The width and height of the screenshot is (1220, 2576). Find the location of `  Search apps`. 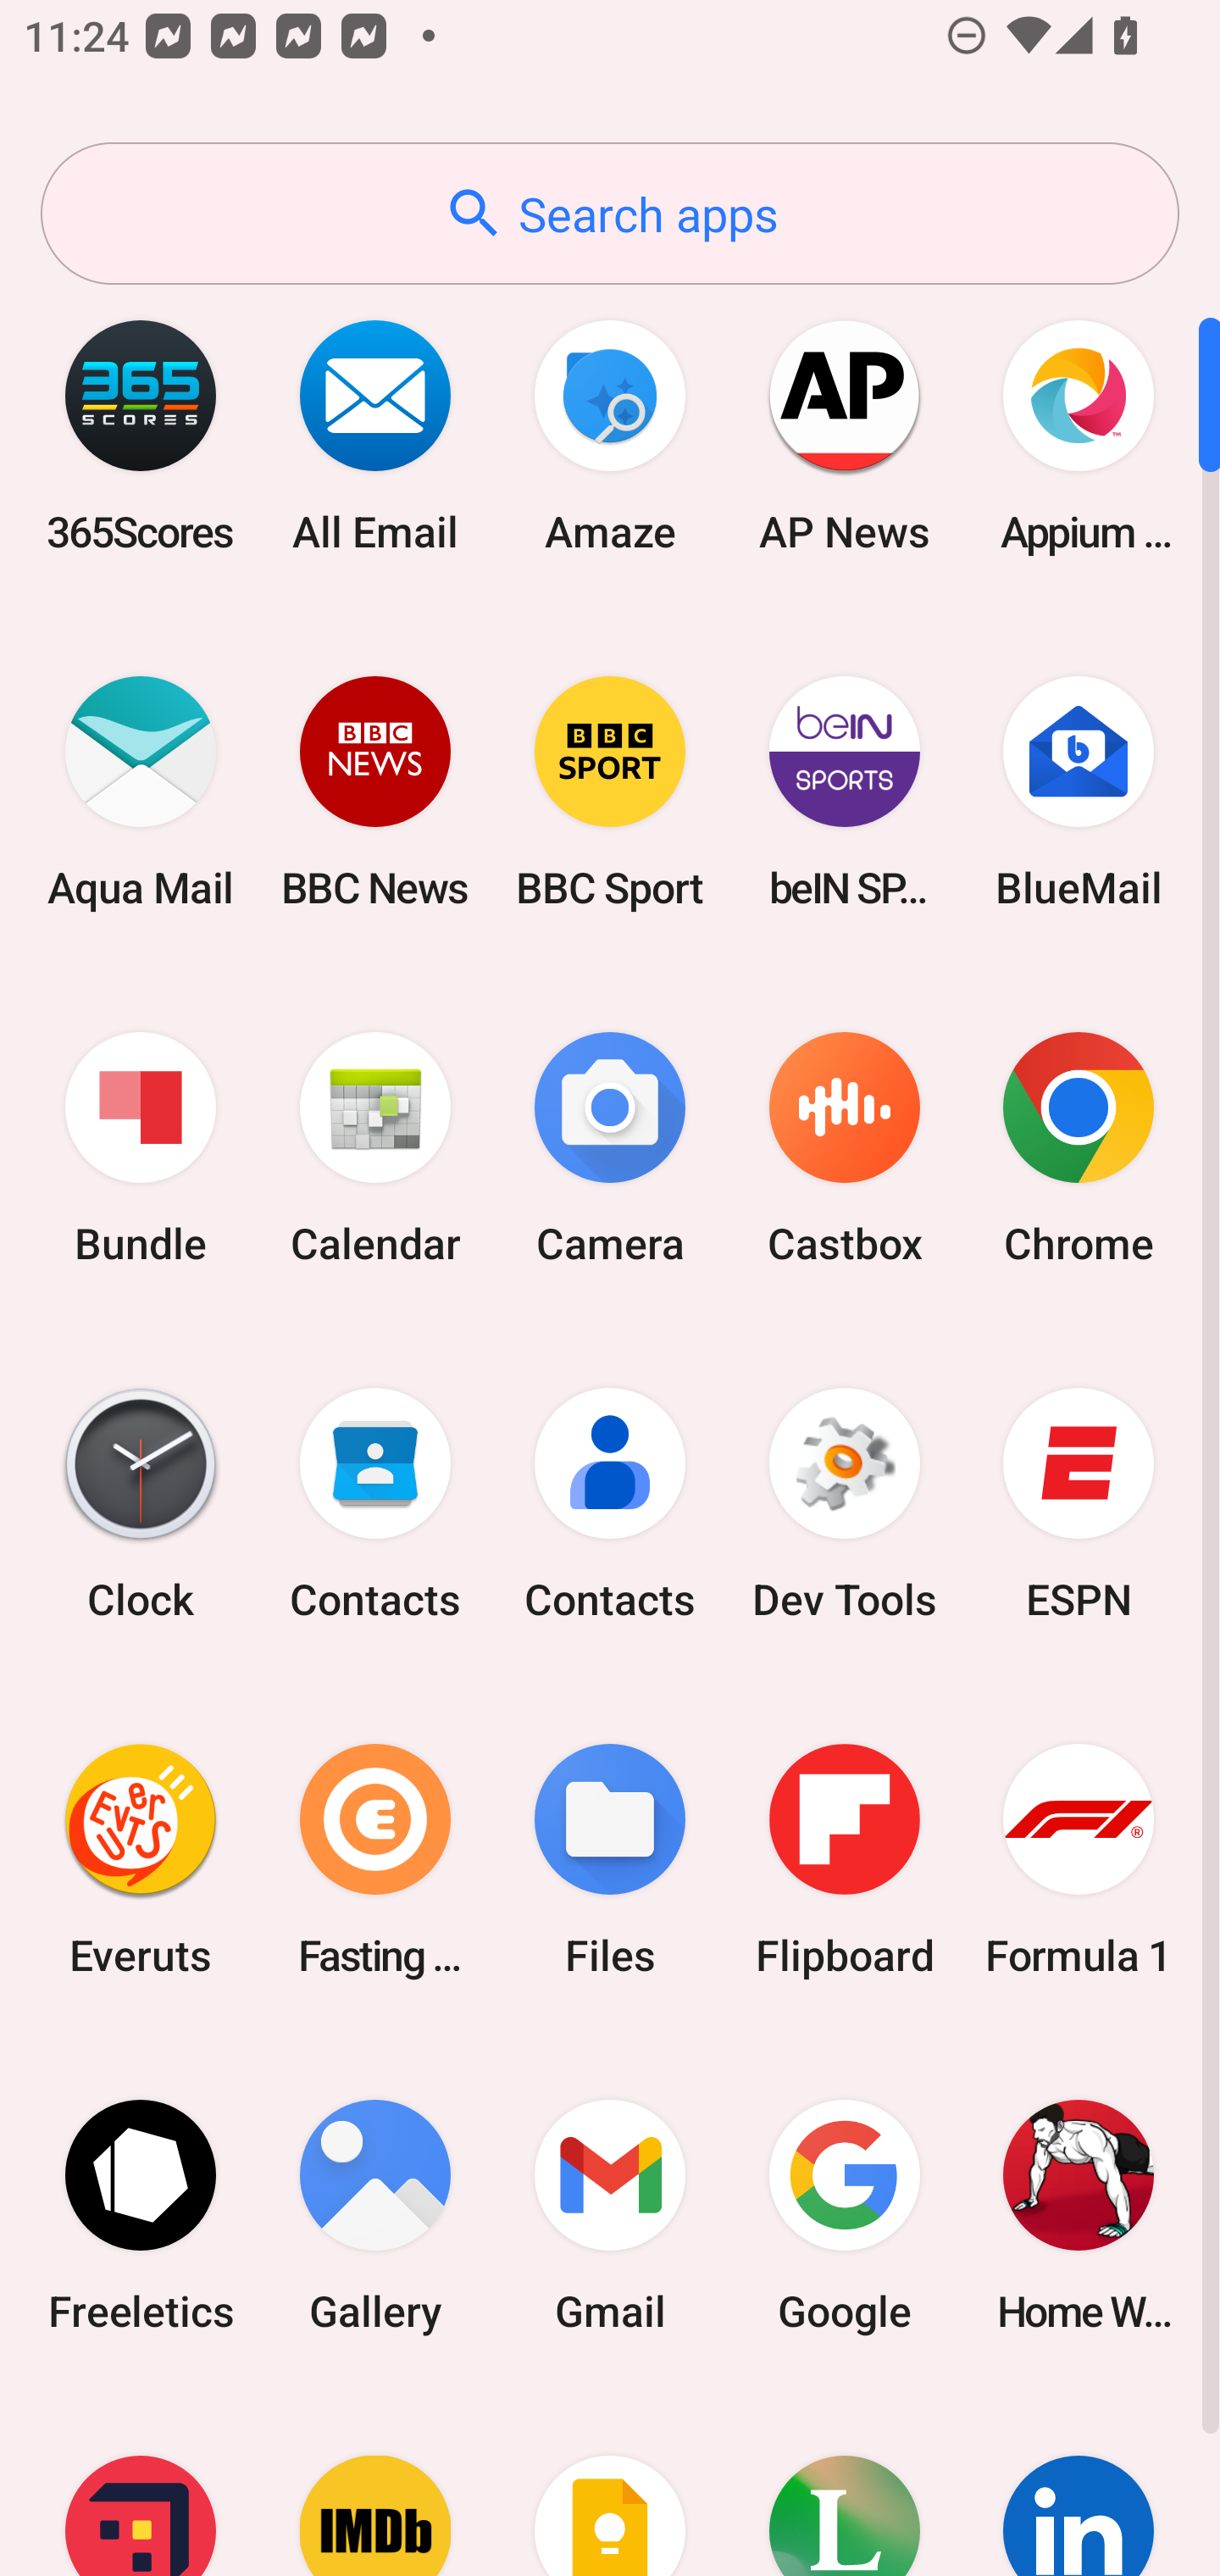

  Search apps is located at coordinates (610, 214).